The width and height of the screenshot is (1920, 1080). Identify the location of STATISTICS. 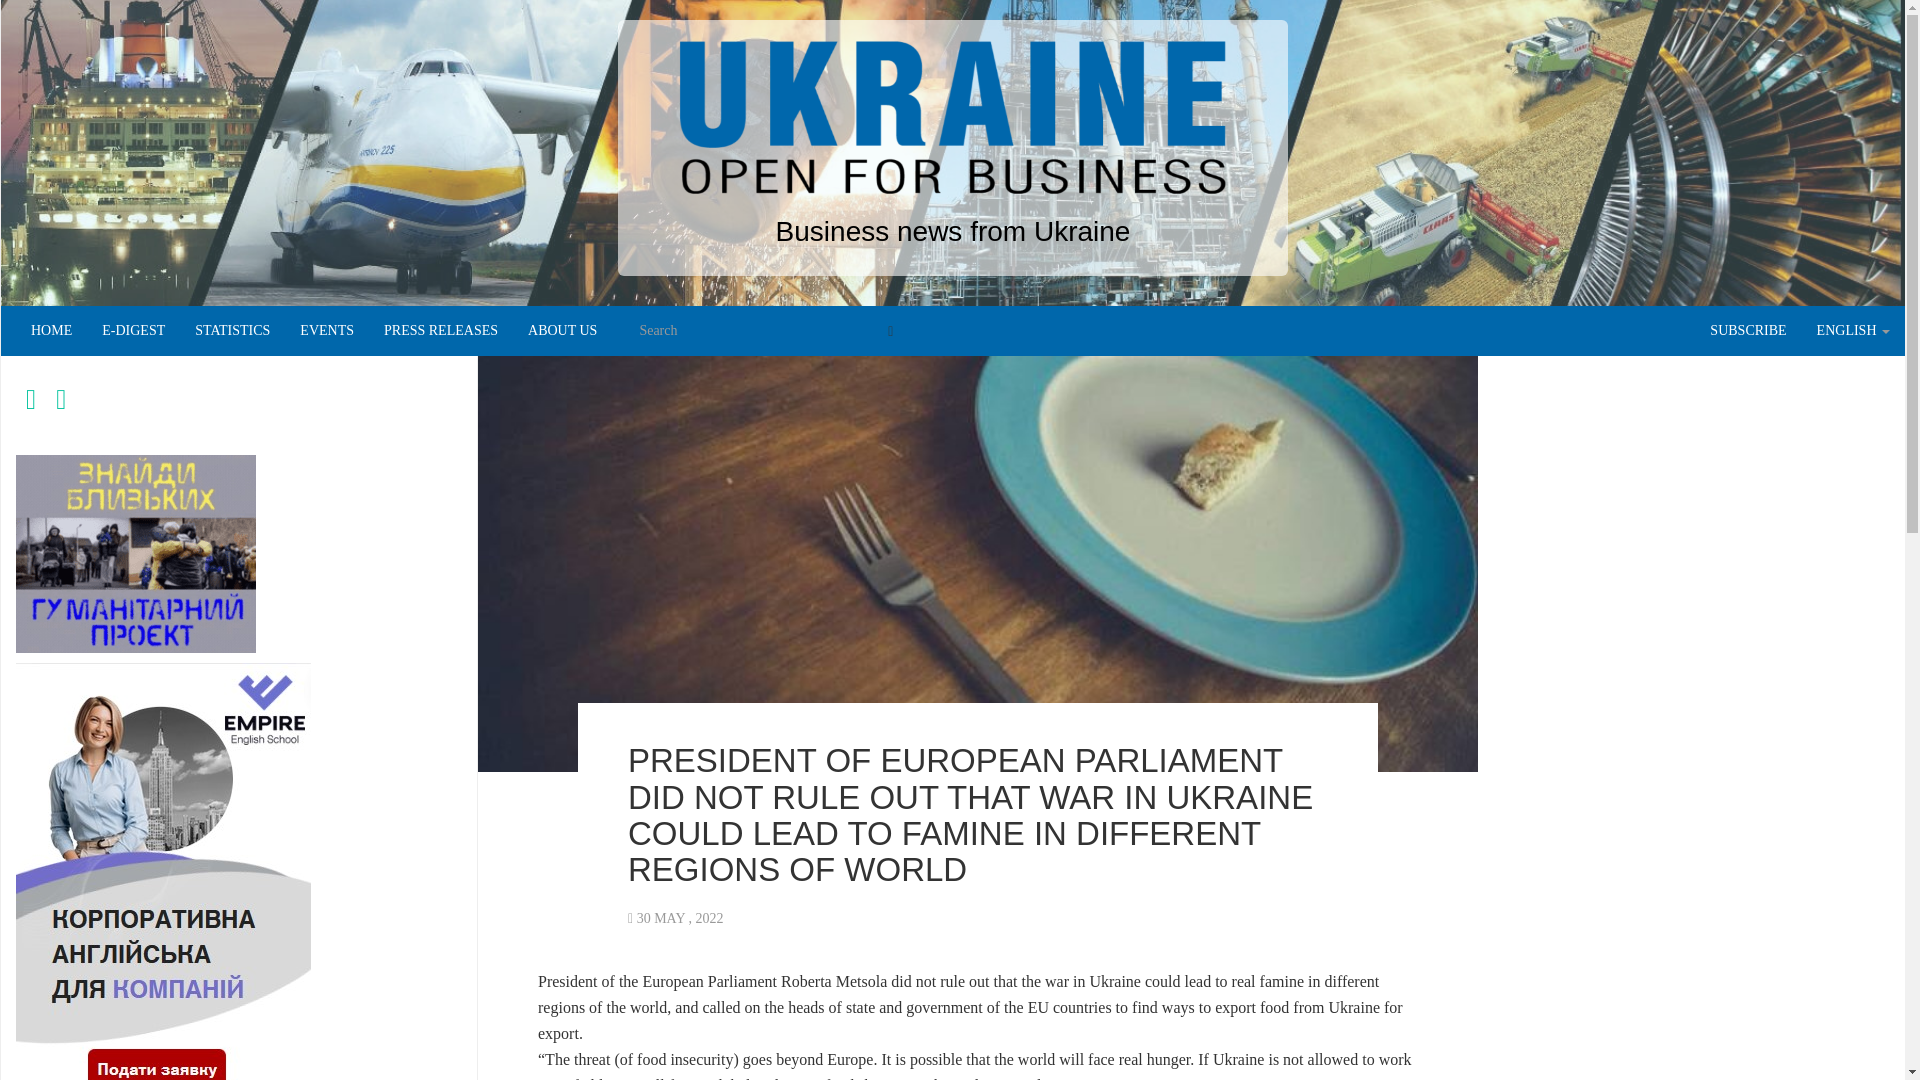
(232, 330).